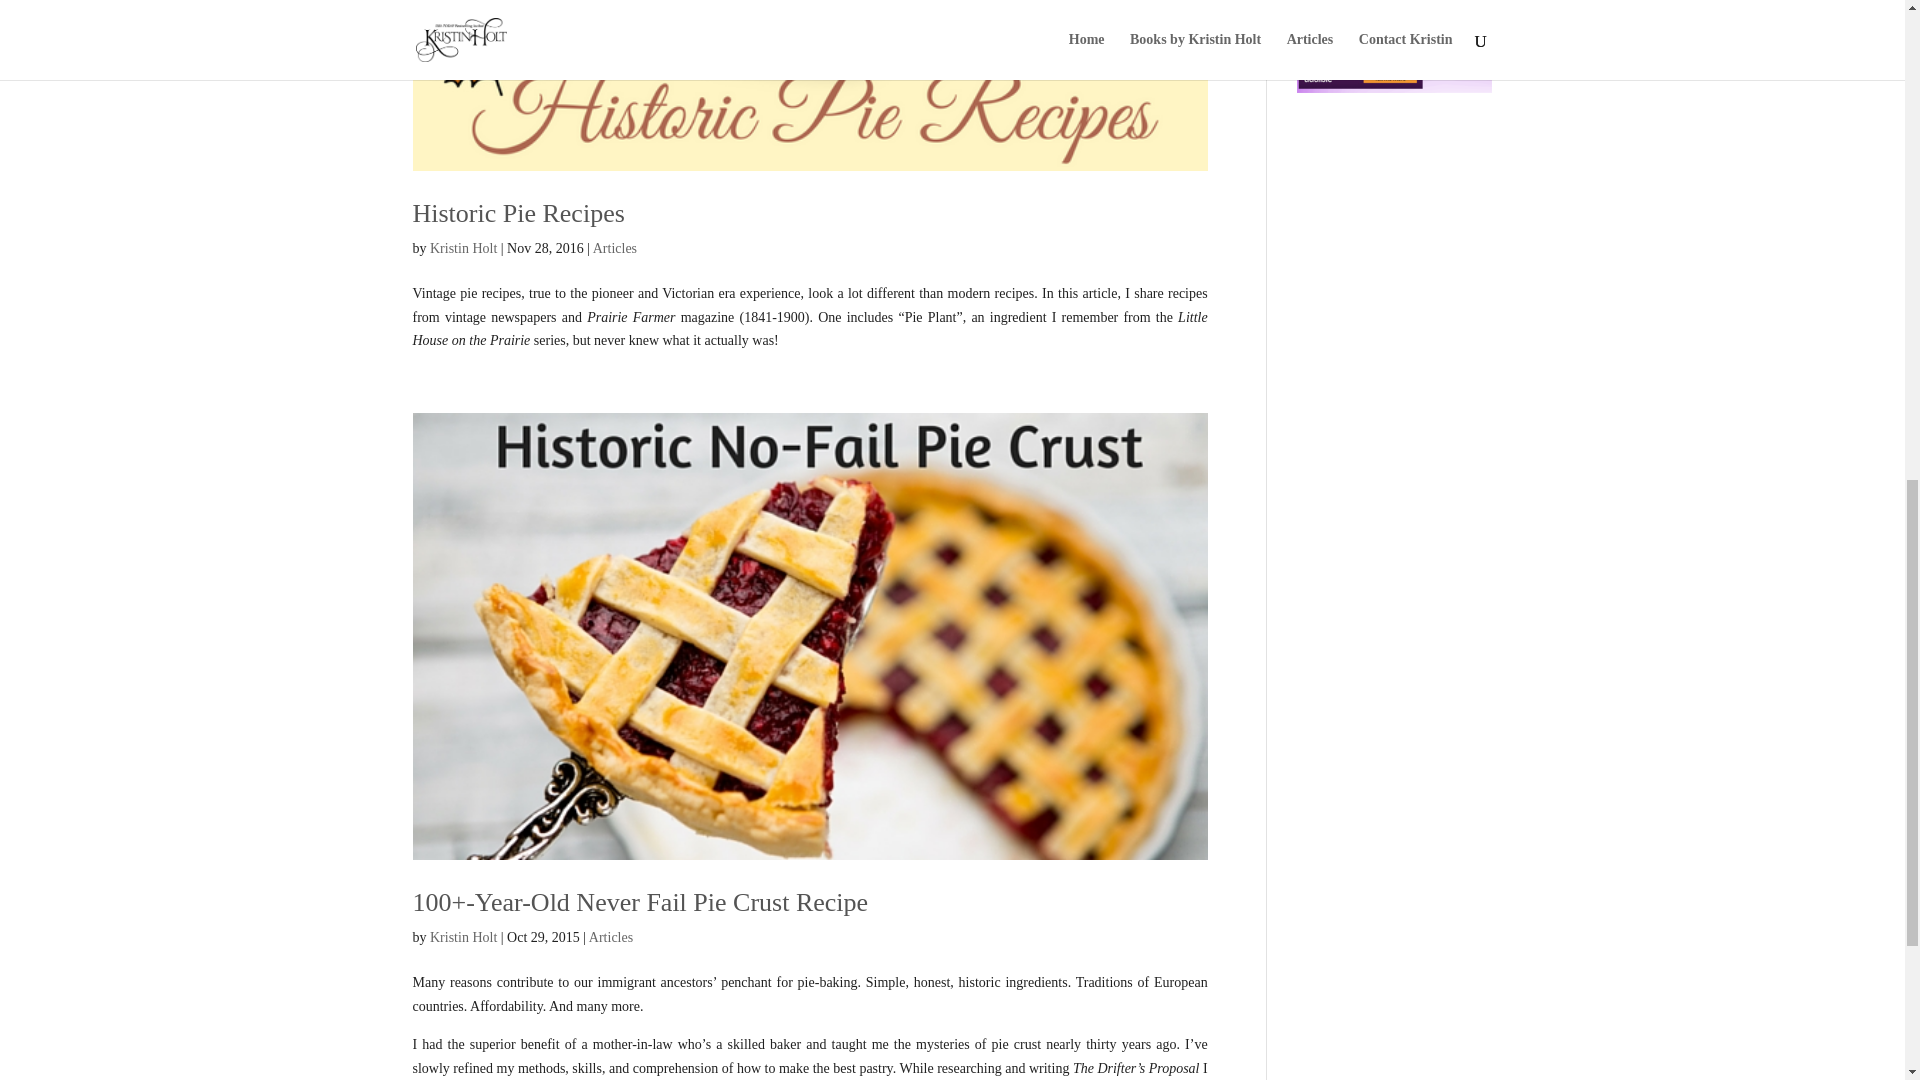 This screenshot has height=1080, width=1920. I want to click on Historic Pie Recipes, so click(518, 212).